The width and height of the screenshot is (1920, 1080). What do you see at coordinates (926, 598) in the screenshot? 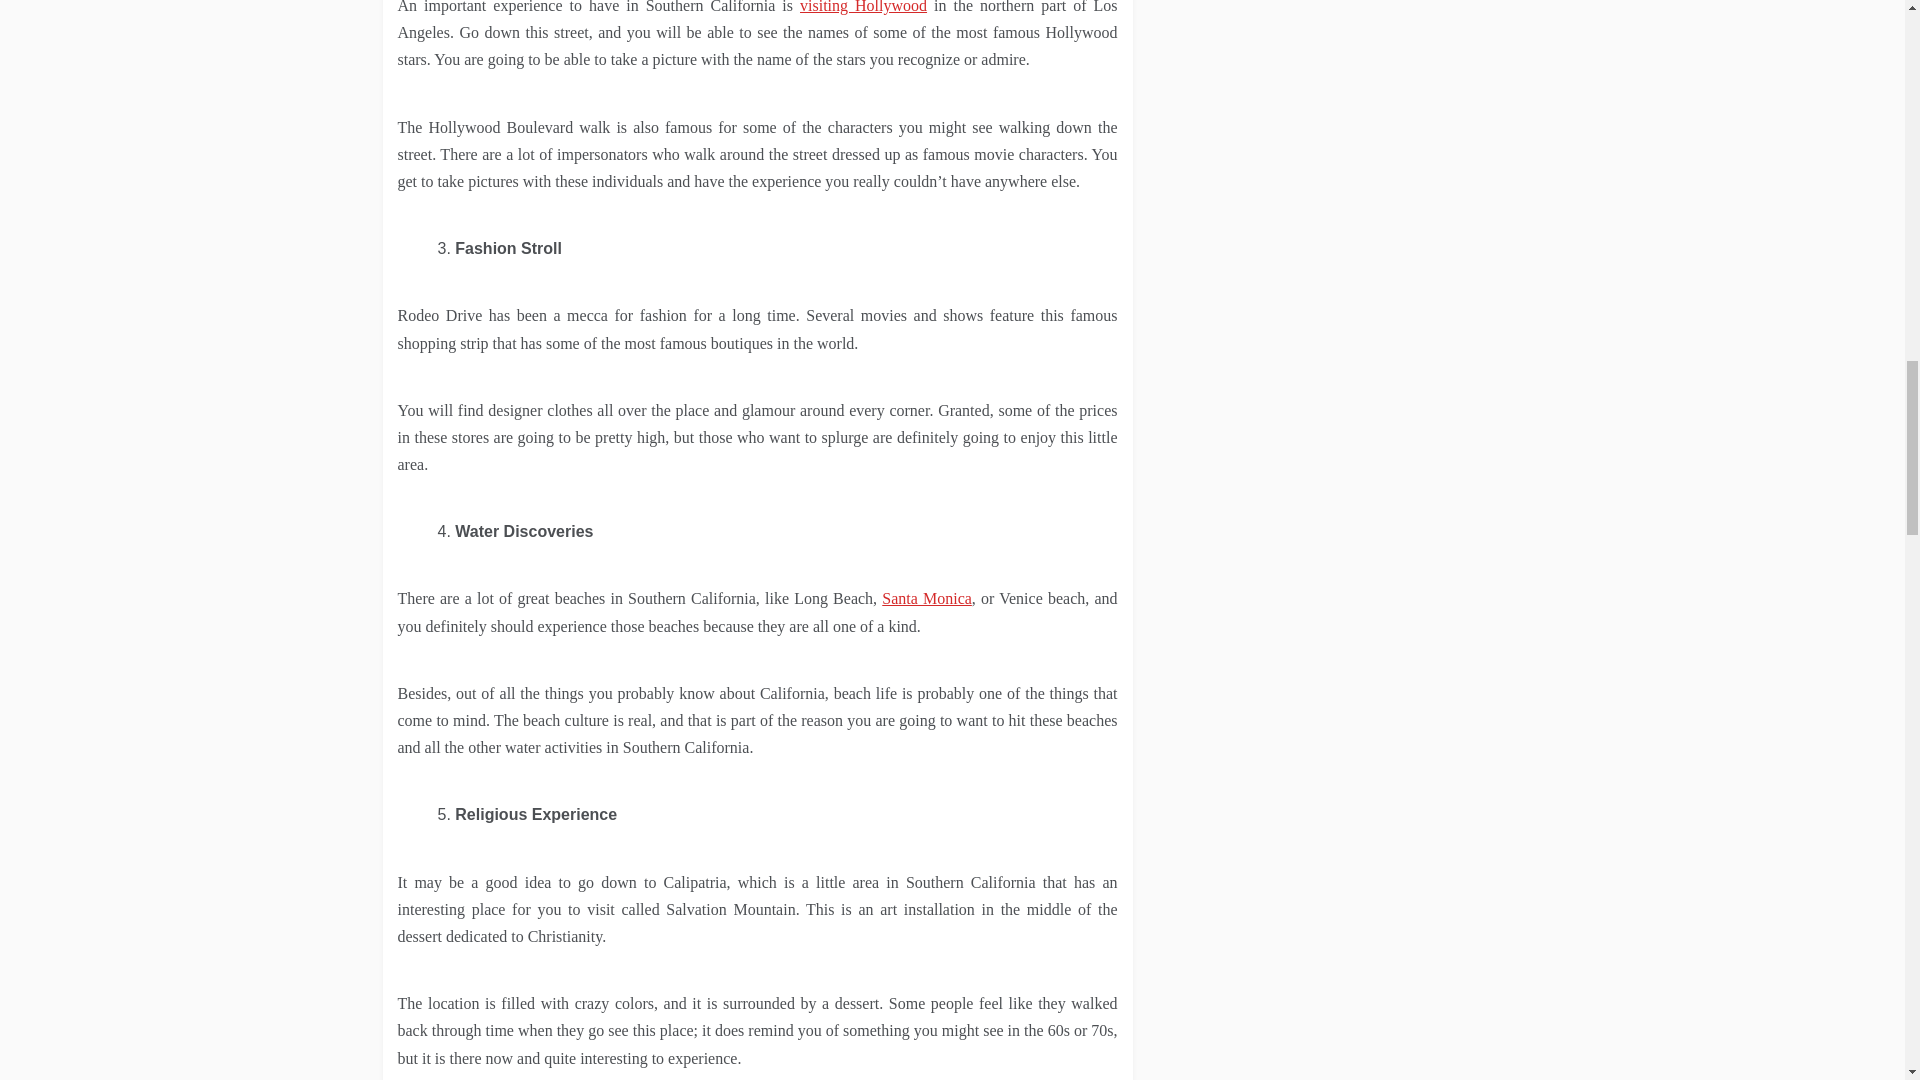
I see `Santa Monica` at bounding box center [926, 598].